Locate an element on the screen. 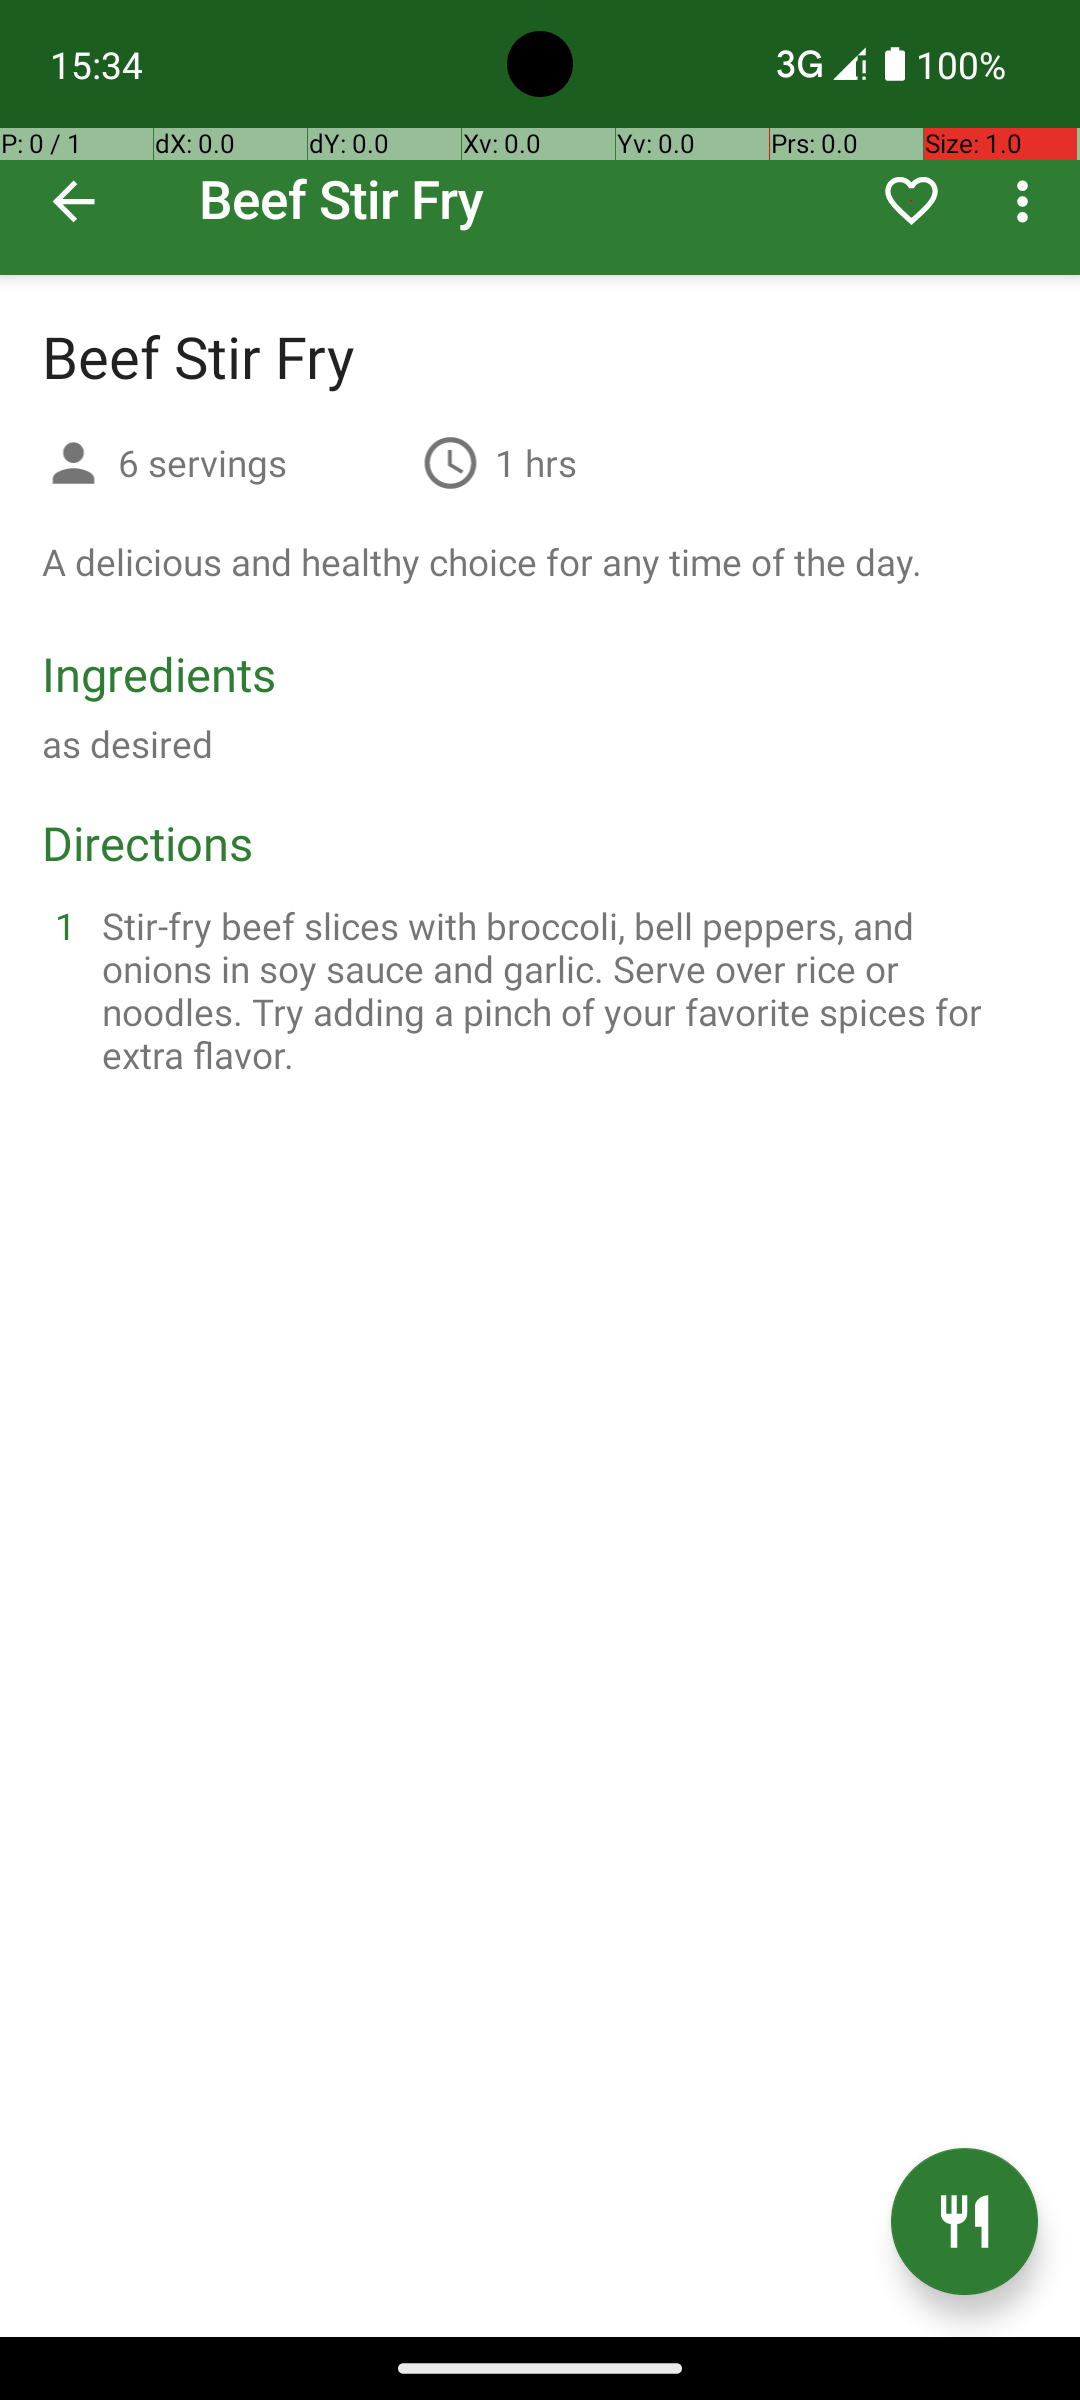 The height and width of the screenshot is (2400, 1080). 1 hrs is located at coordinates (536, 462).